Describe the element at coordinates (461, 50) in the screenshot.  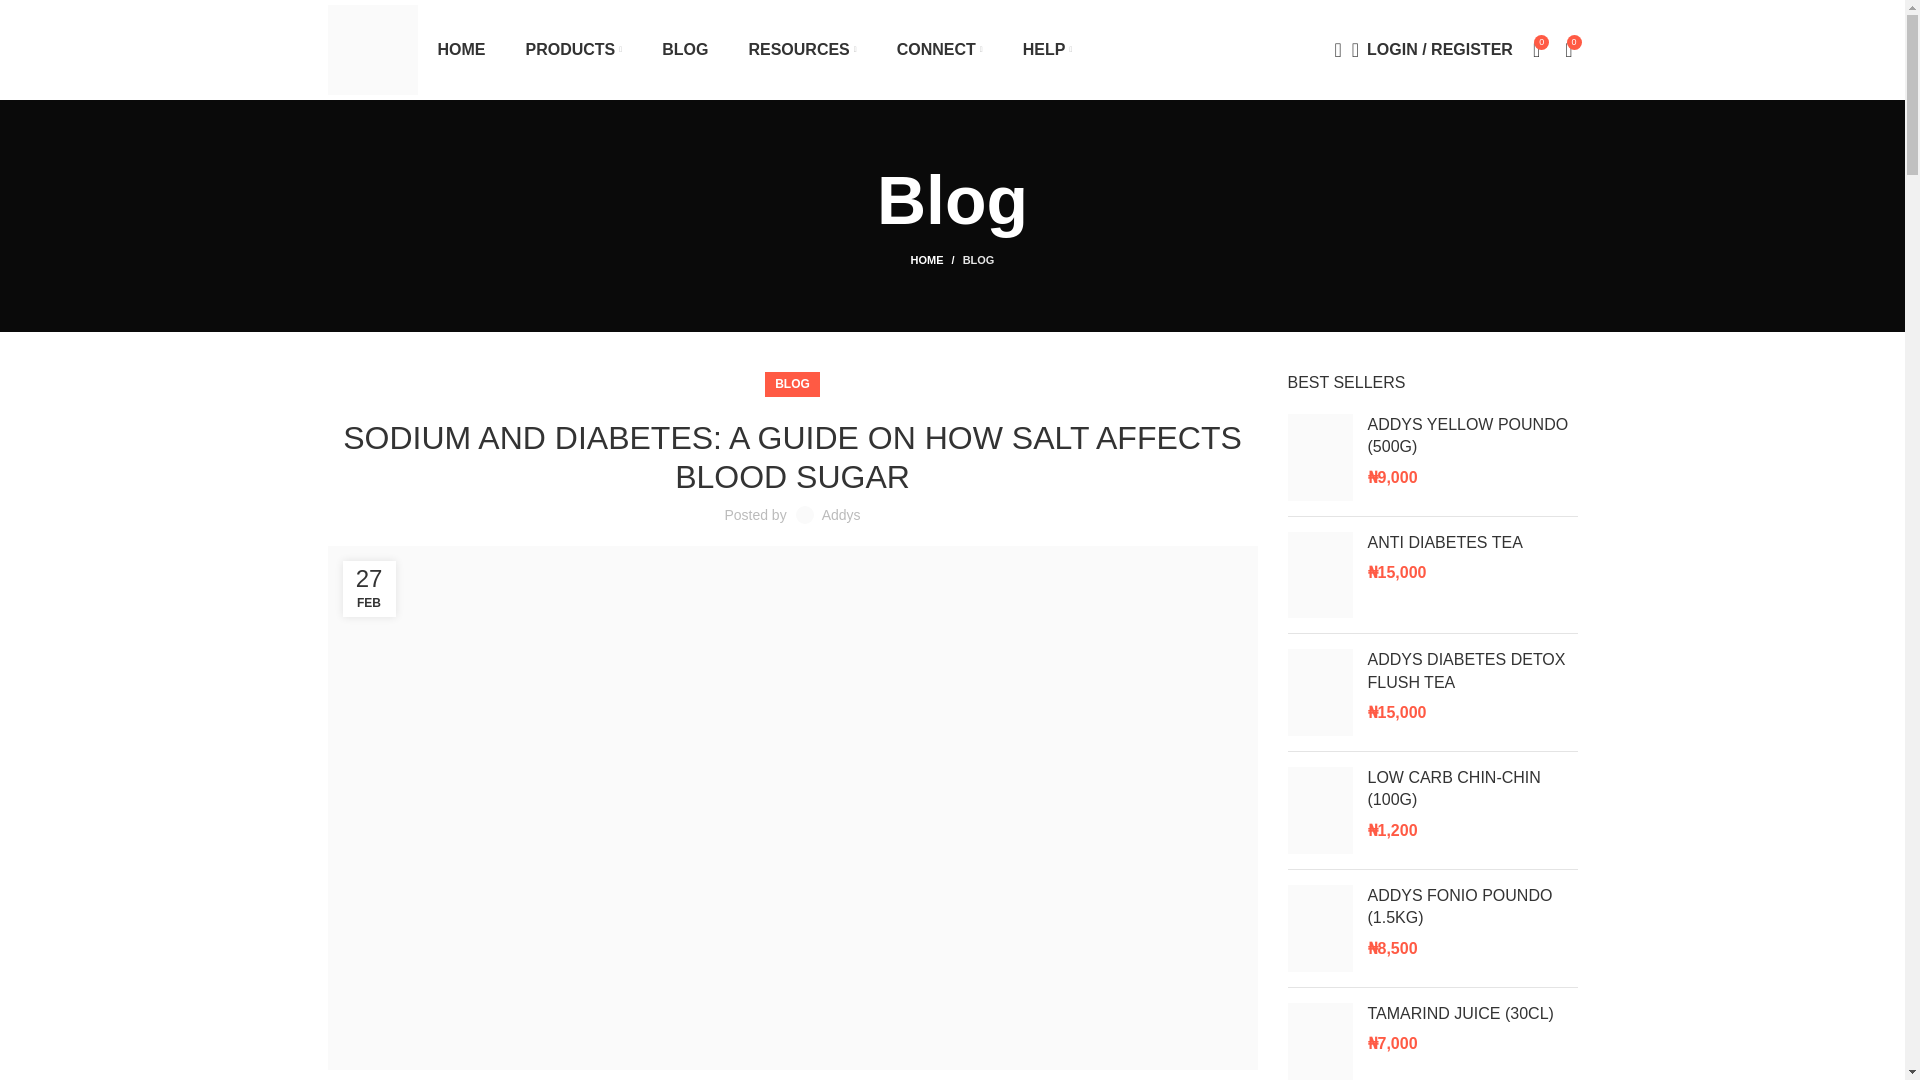
I see `HOME` at that location.